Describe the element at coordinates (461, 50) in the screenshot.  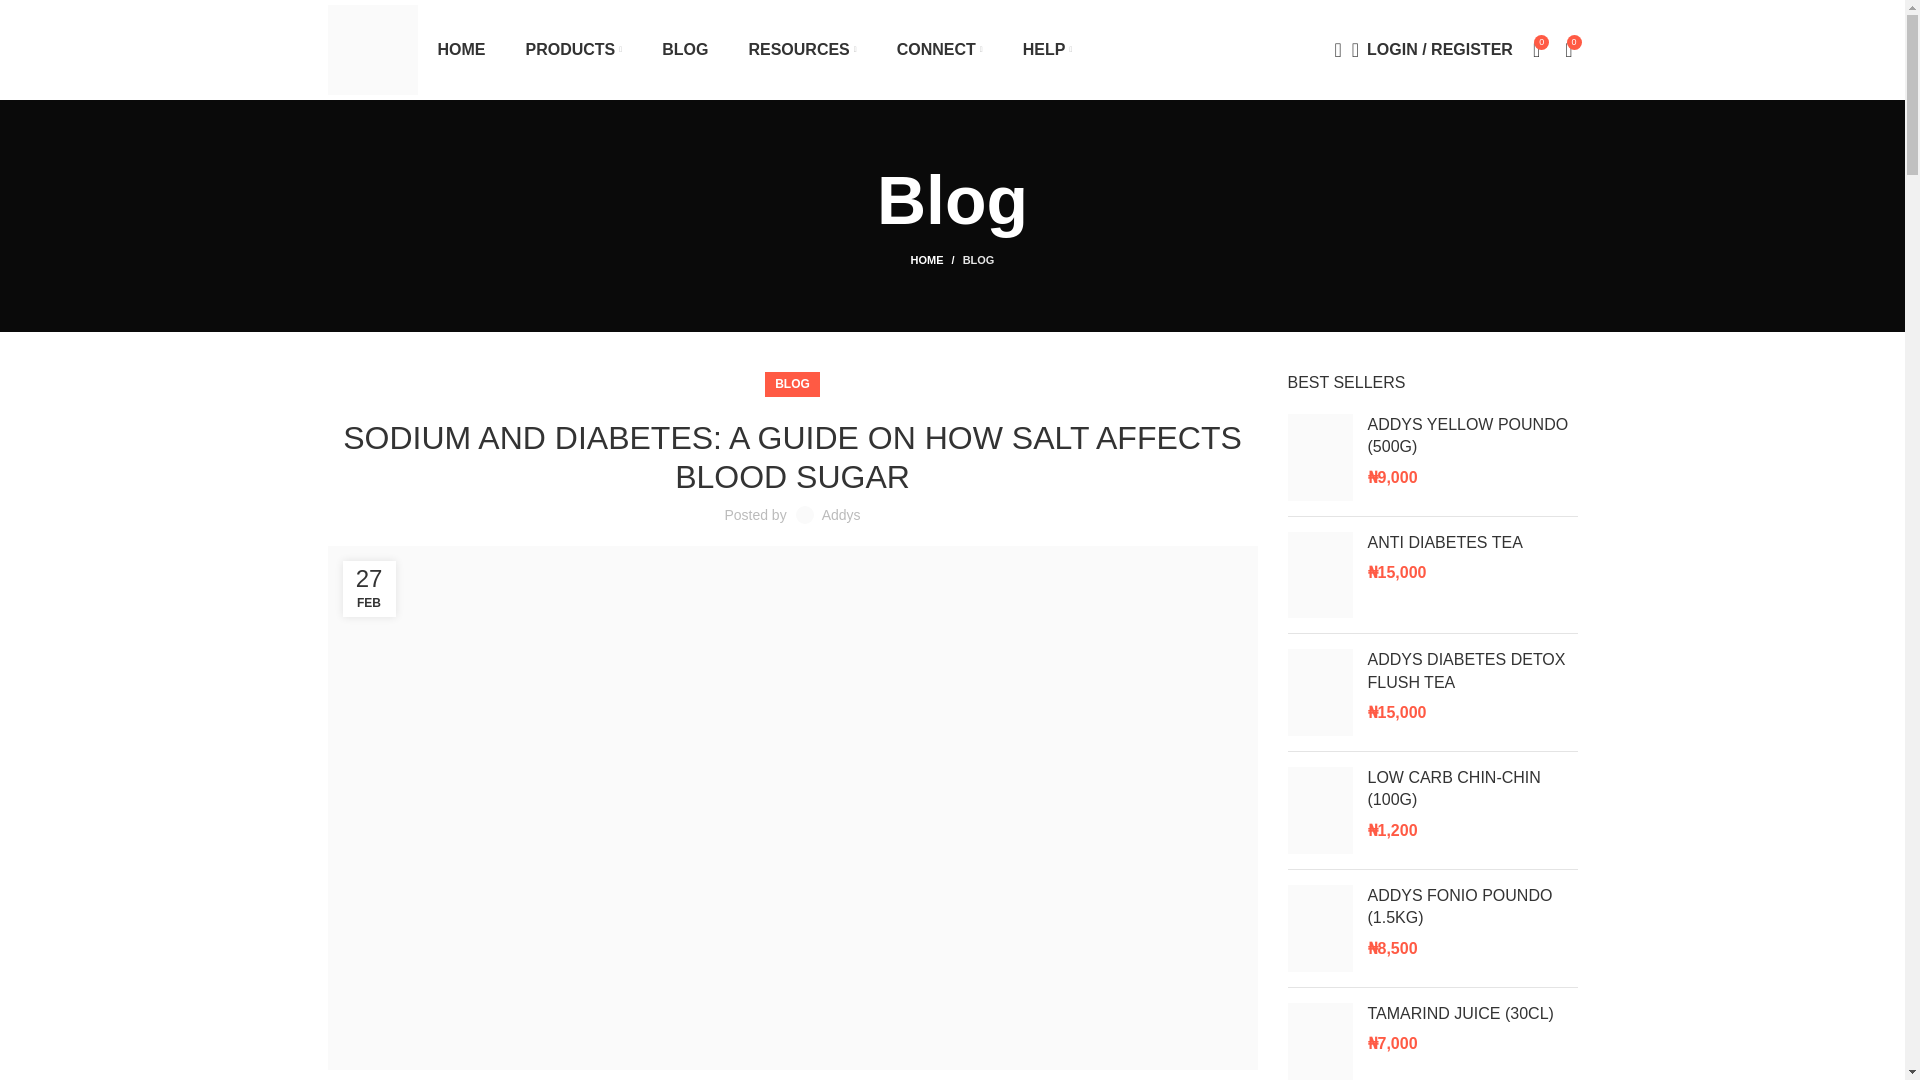
I see `HOME` at that location.